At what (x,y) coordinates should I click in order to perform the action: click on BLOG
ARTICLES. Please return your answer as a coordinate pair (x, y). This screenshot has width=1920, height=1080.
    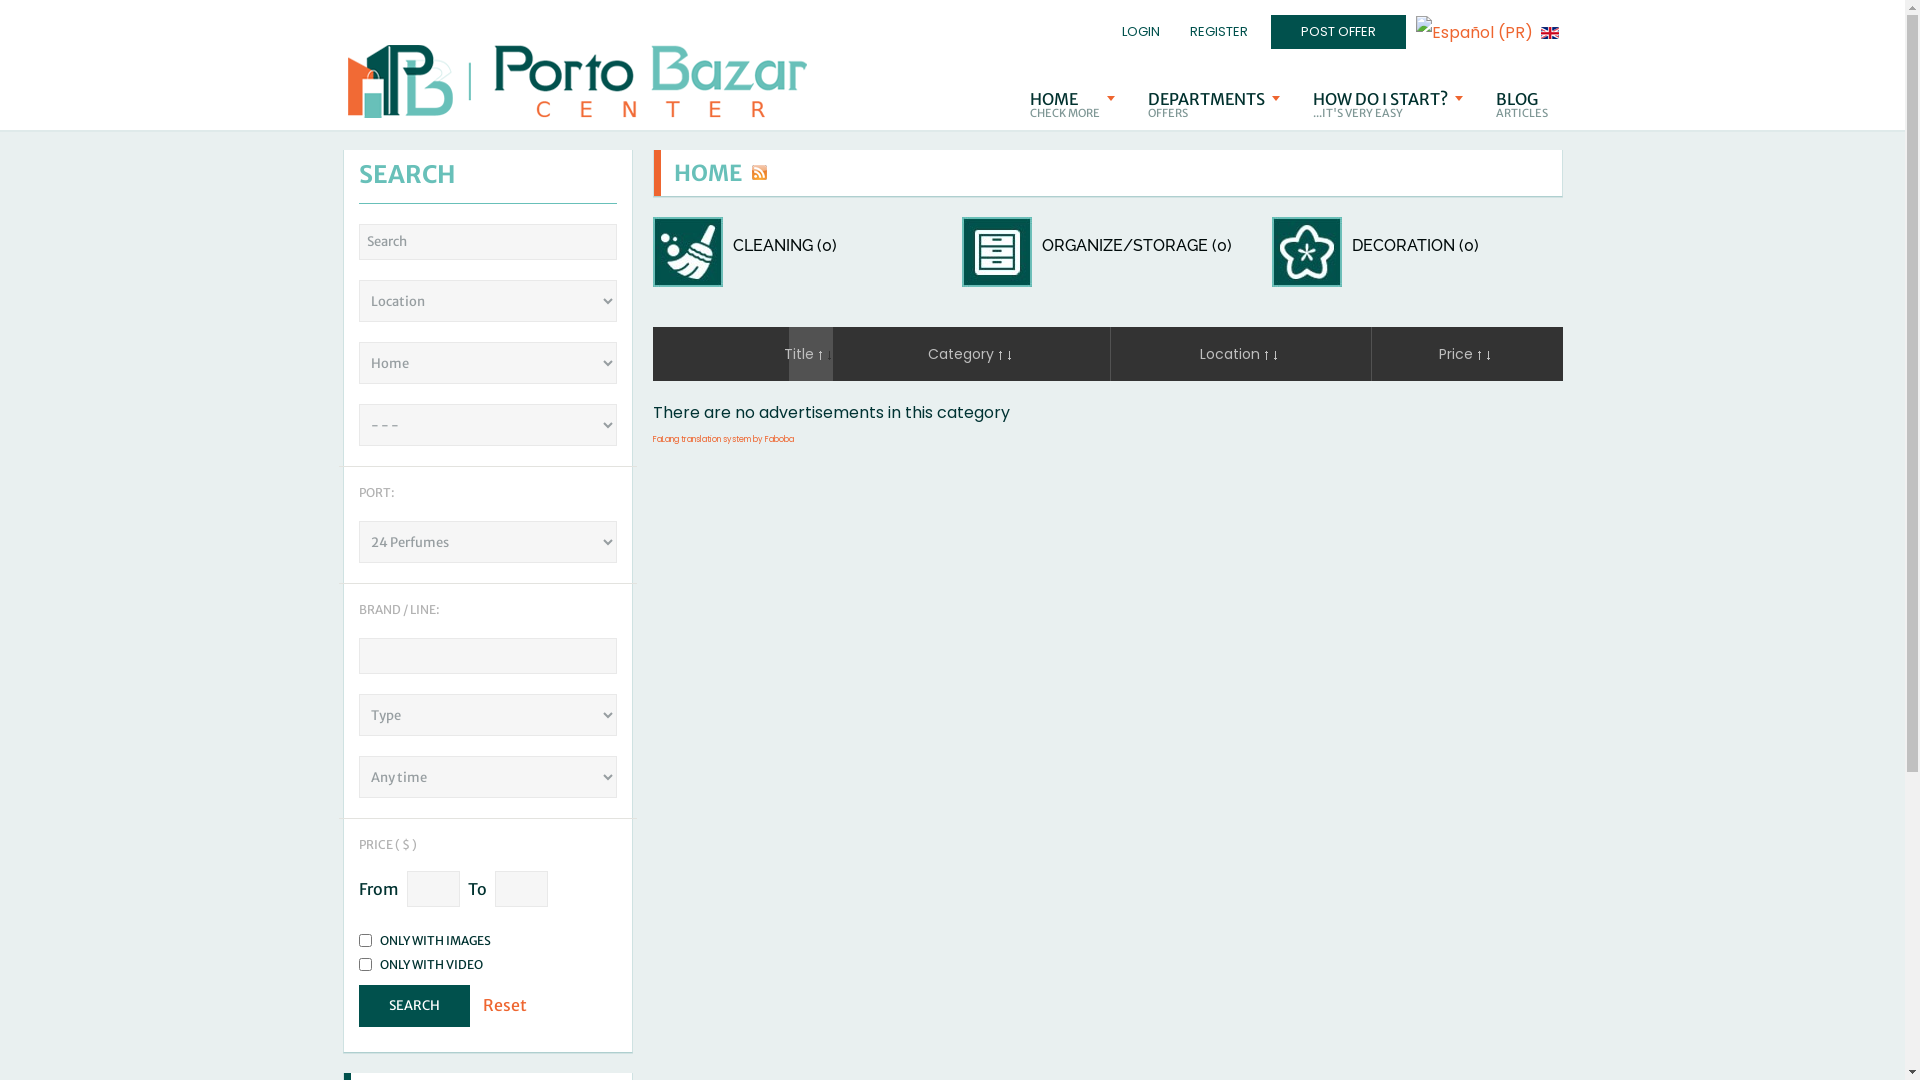
    Looking at the image, I should click on (1521, 105).